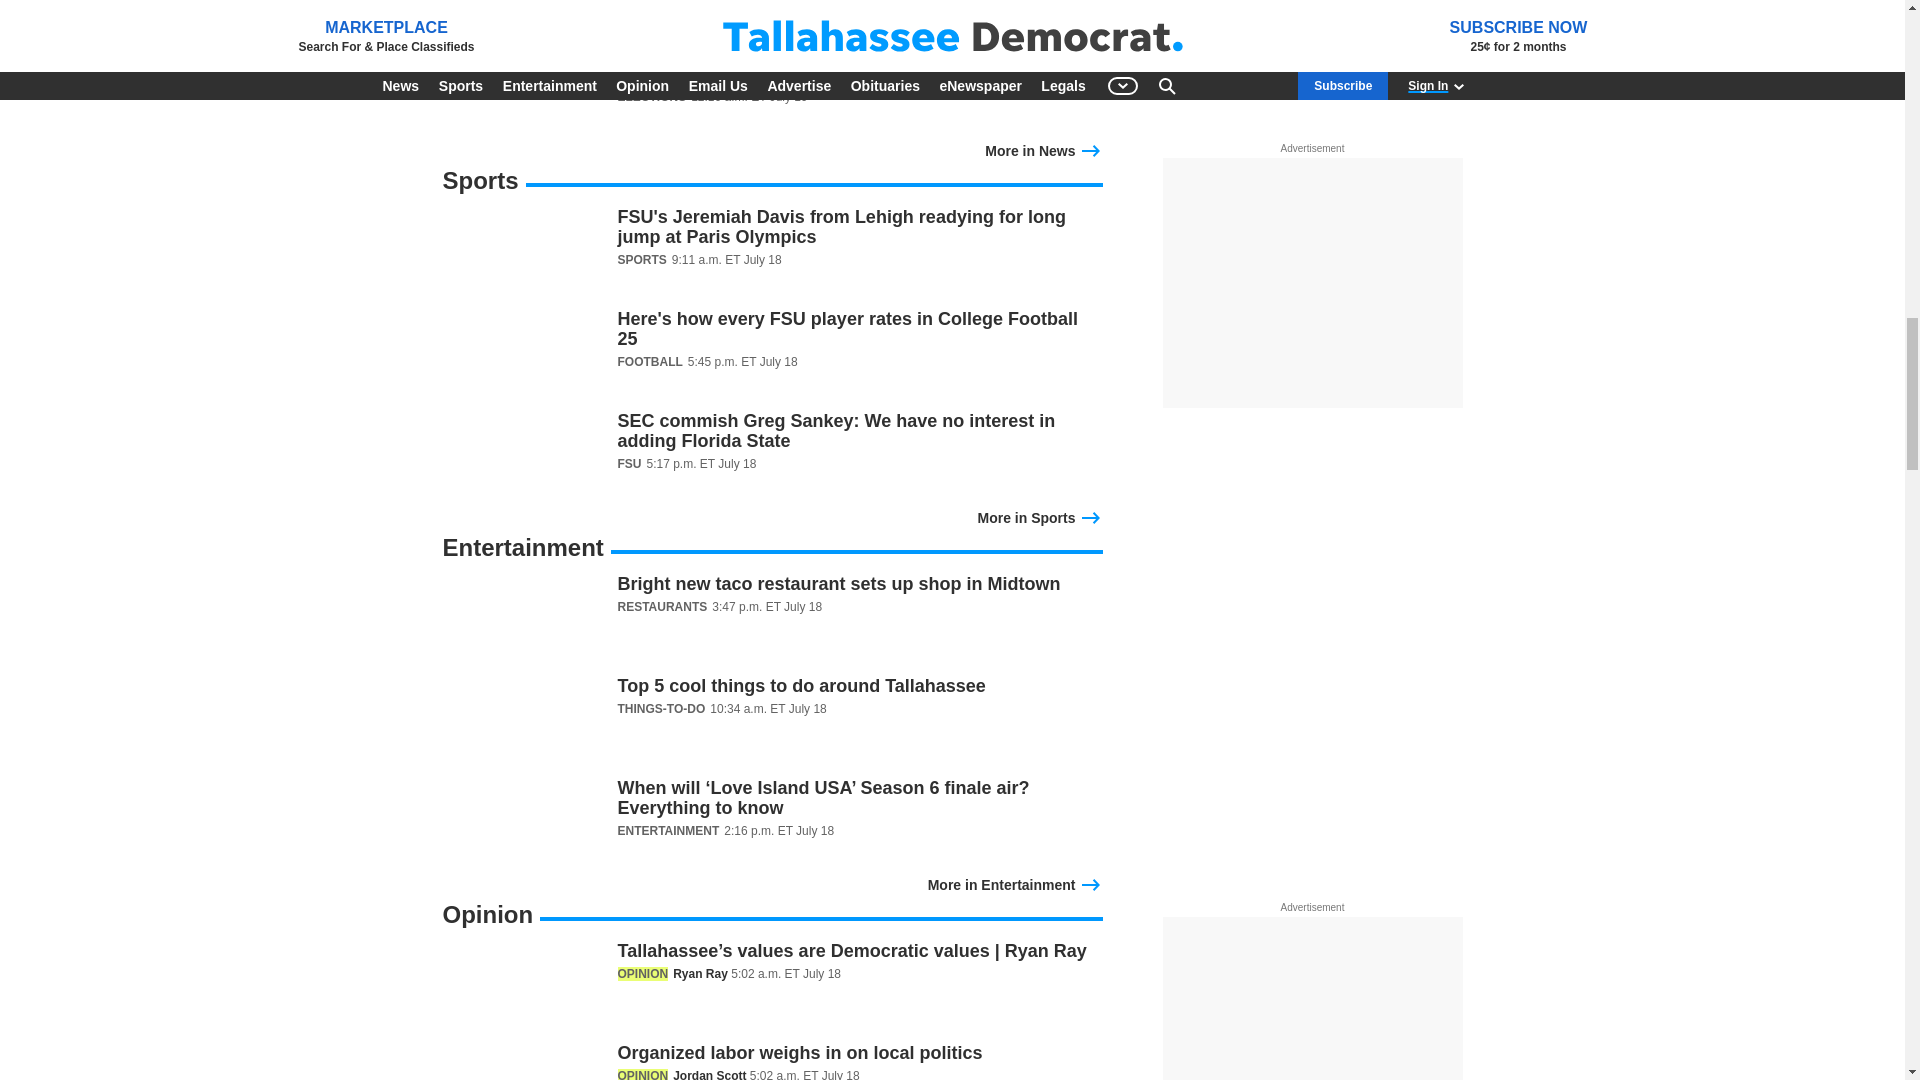 The image size is (1920, 1080). Describe the element at coordinates (1043, 148) in the screenshot. I see `More in News` at that location.